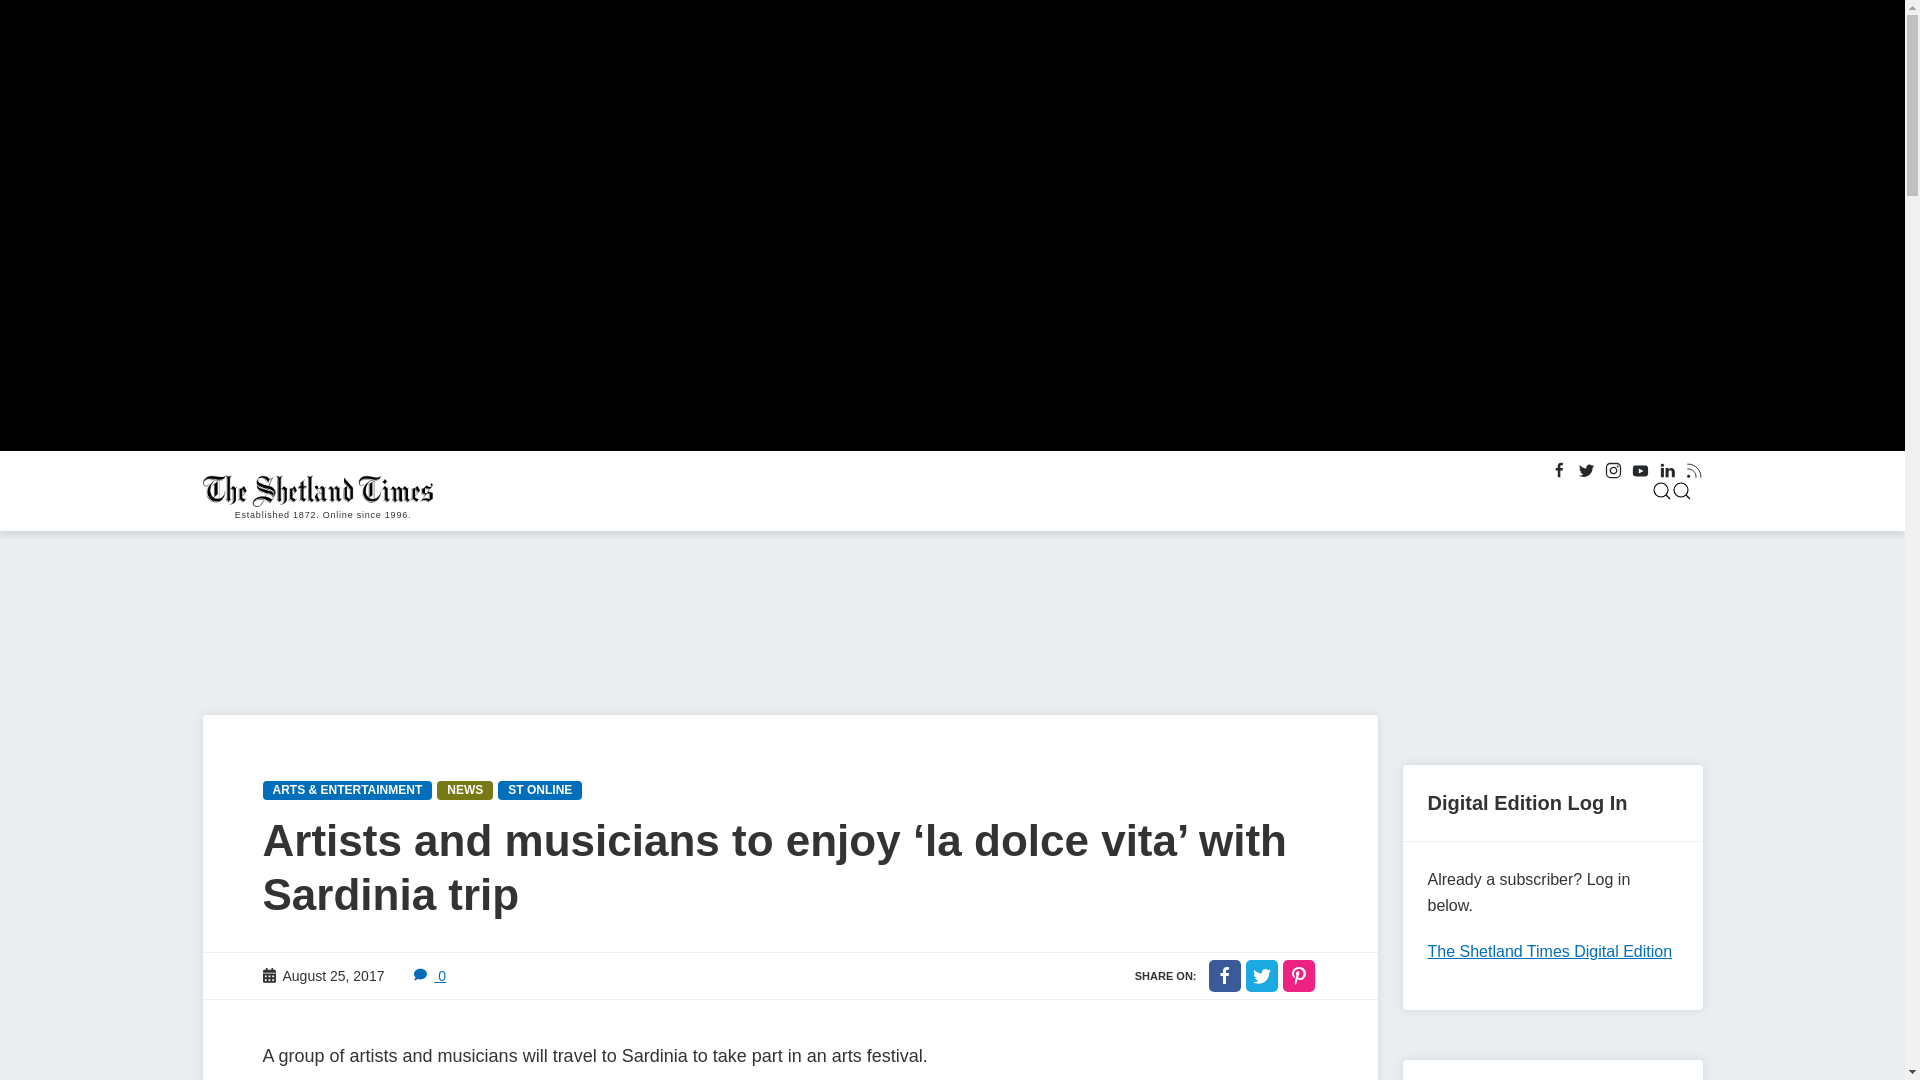 Image resolution: width=1920 pixels, height=1080 pixels. Describe the element at coordinates (322, 491) in the screenshot. I see `Established 1872. Online since 1996.` at that location.